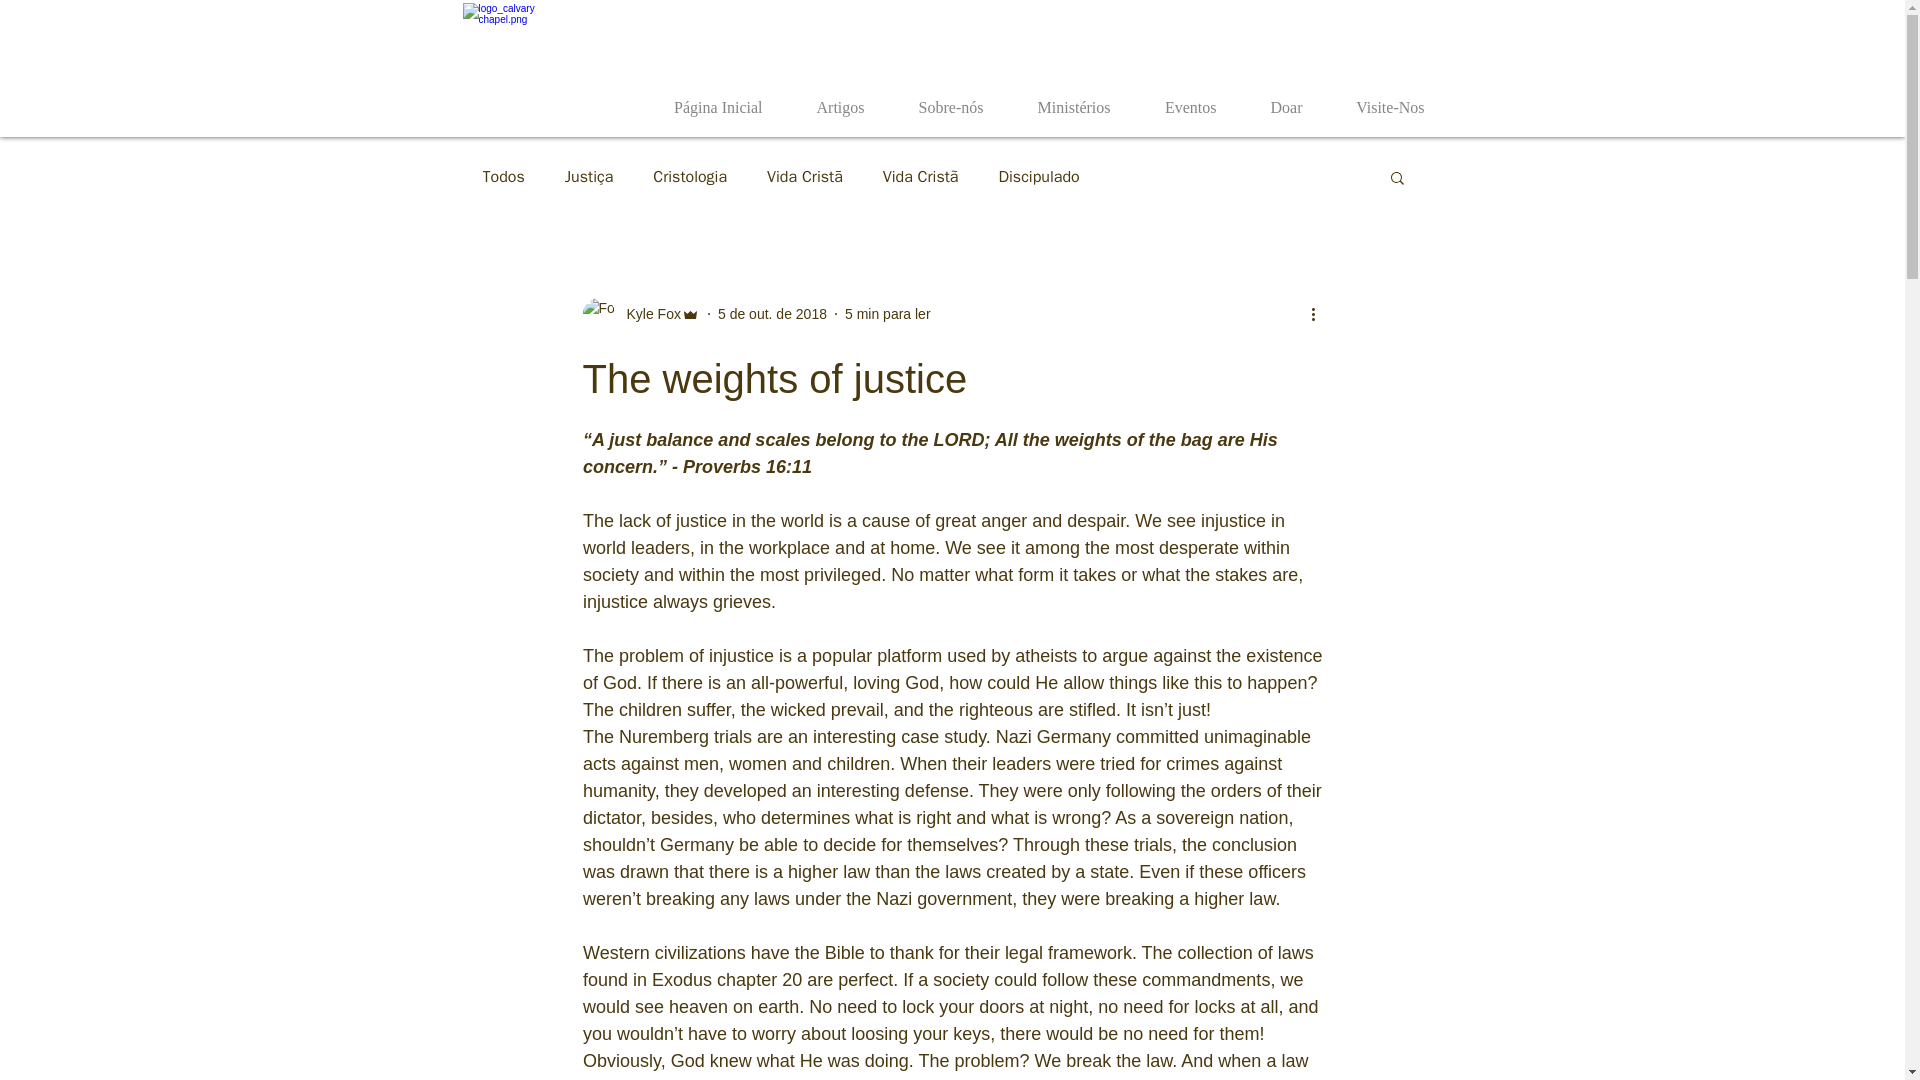 Image resolution: width=1920 pixels, height=1080 pixels. I want to click on Kyle Fox, so click(646, 314).